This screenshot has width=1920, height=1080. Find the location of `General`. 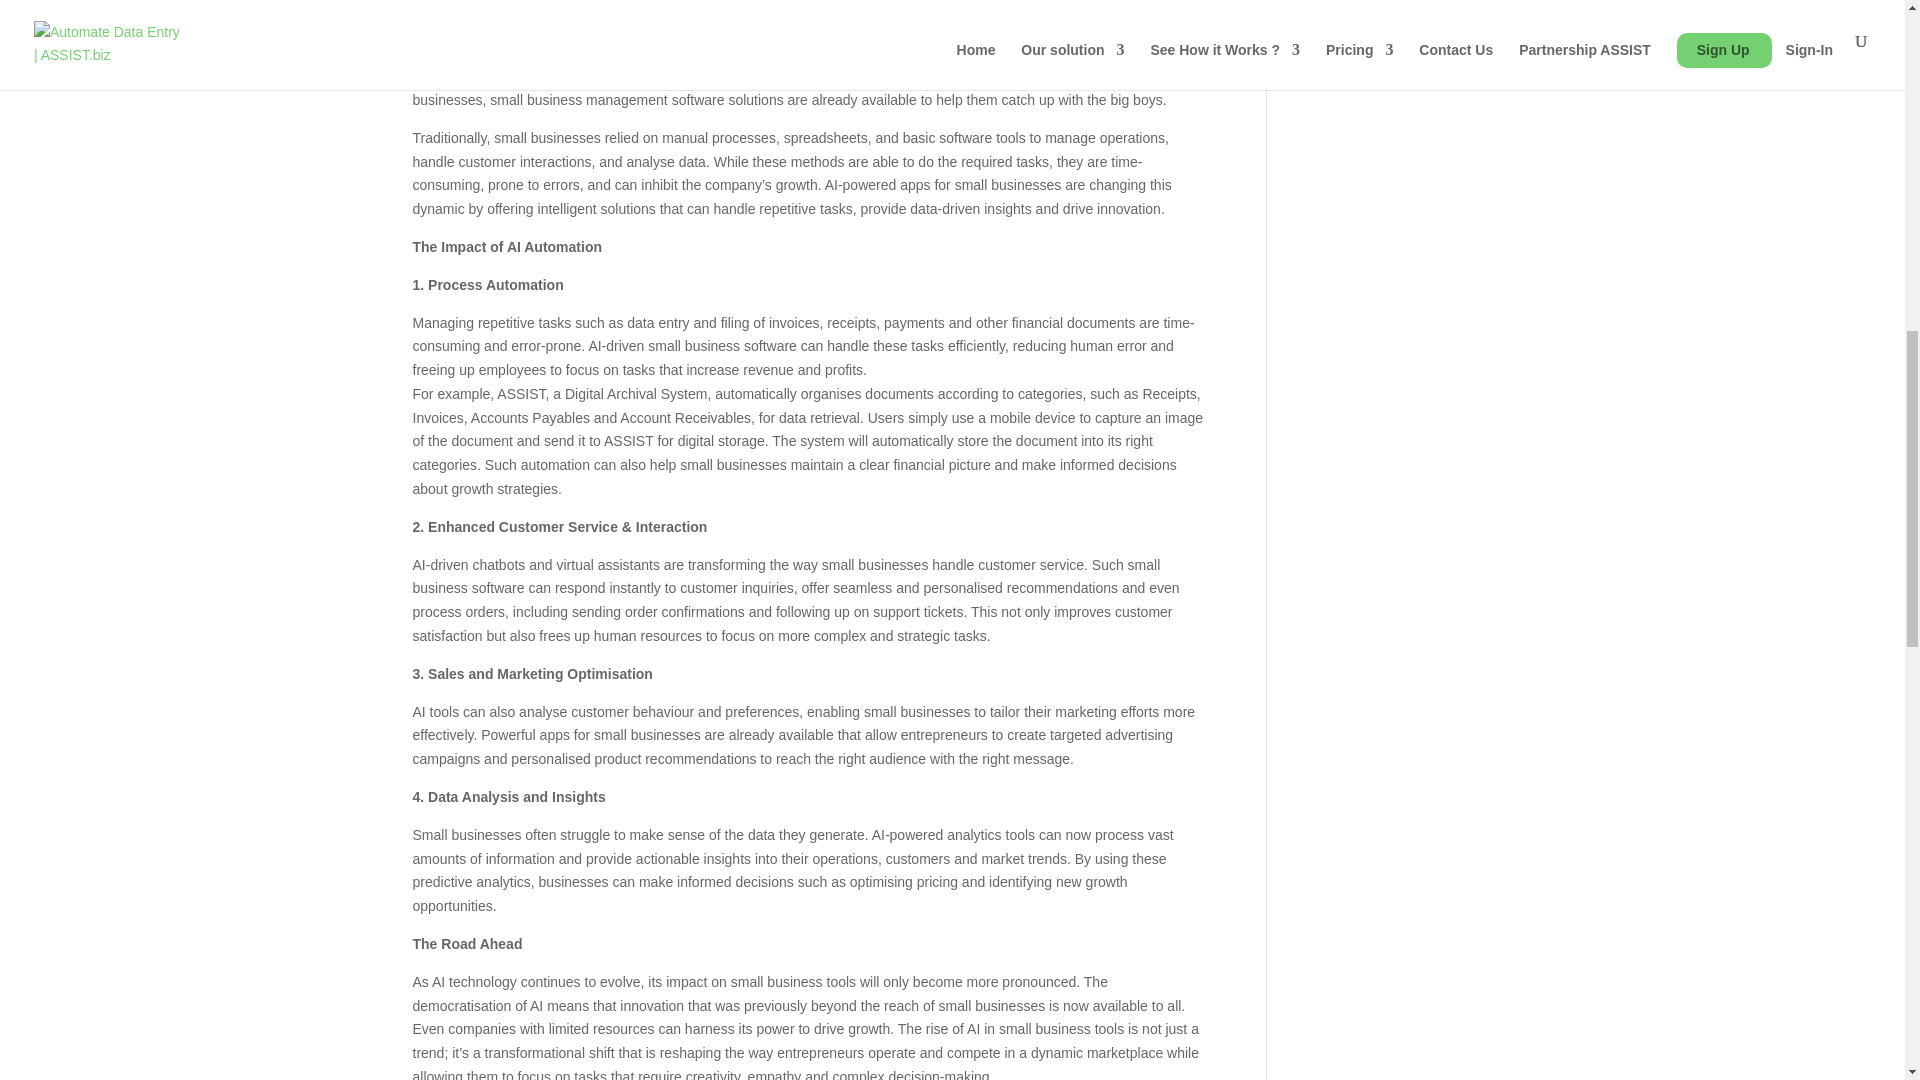

General is located at coordinates (1322, 26).